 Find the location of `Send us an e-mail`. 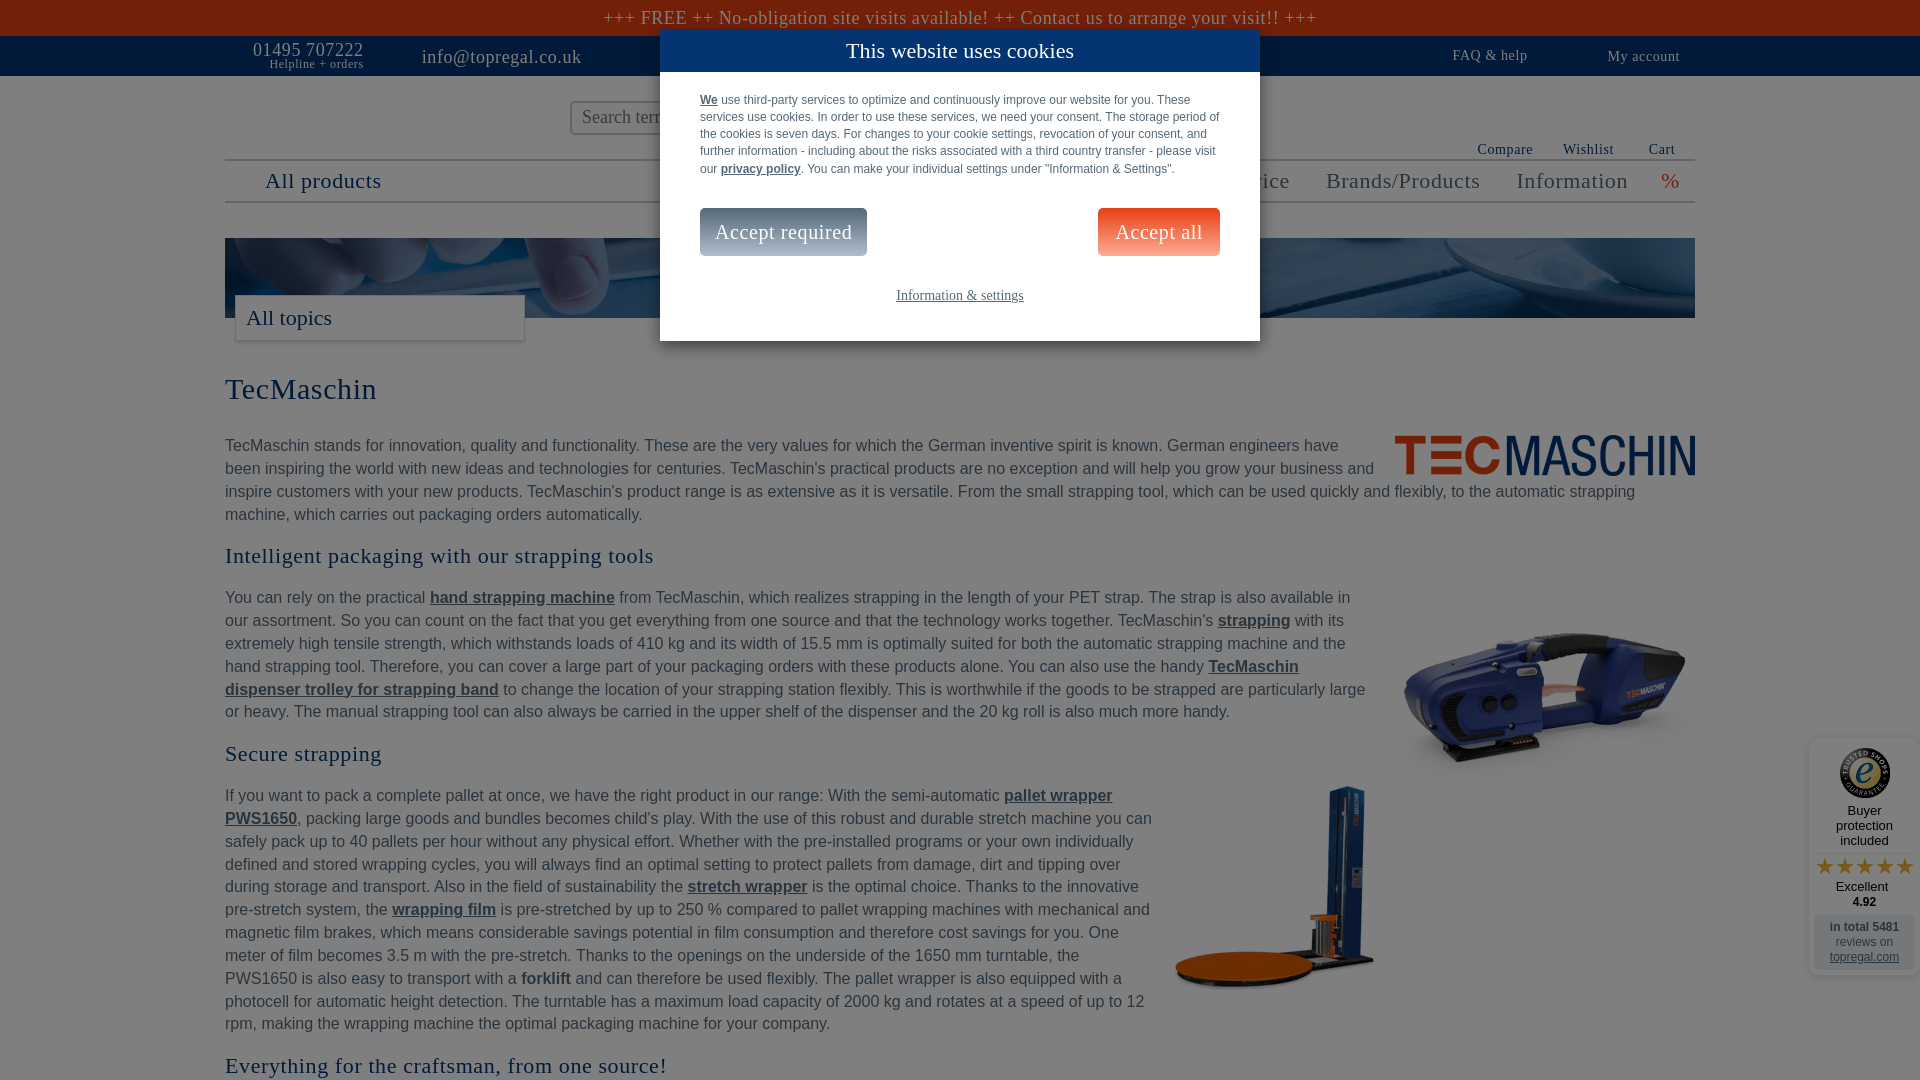

Send us an e-mail is located at coordinates (408, 54).